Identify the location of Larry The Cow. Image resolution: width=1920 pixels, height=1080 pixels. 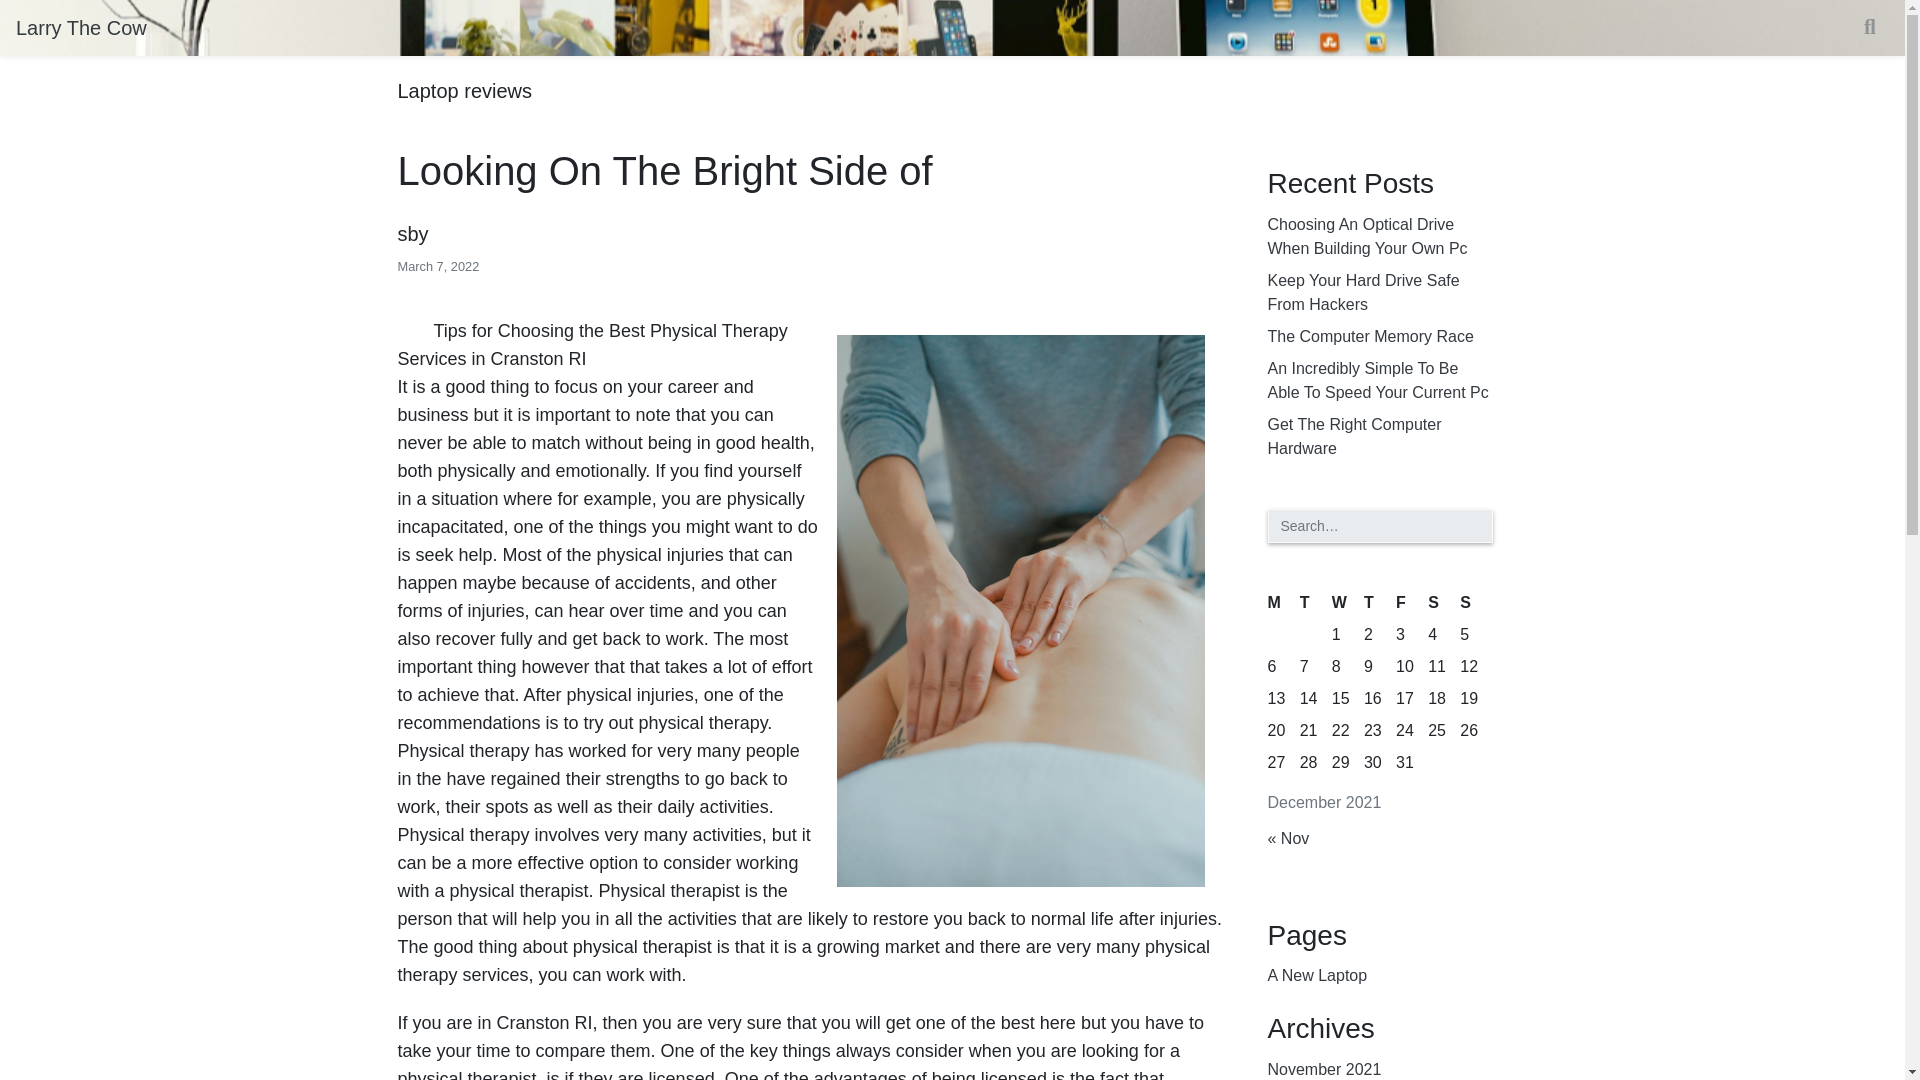
(81, 27).